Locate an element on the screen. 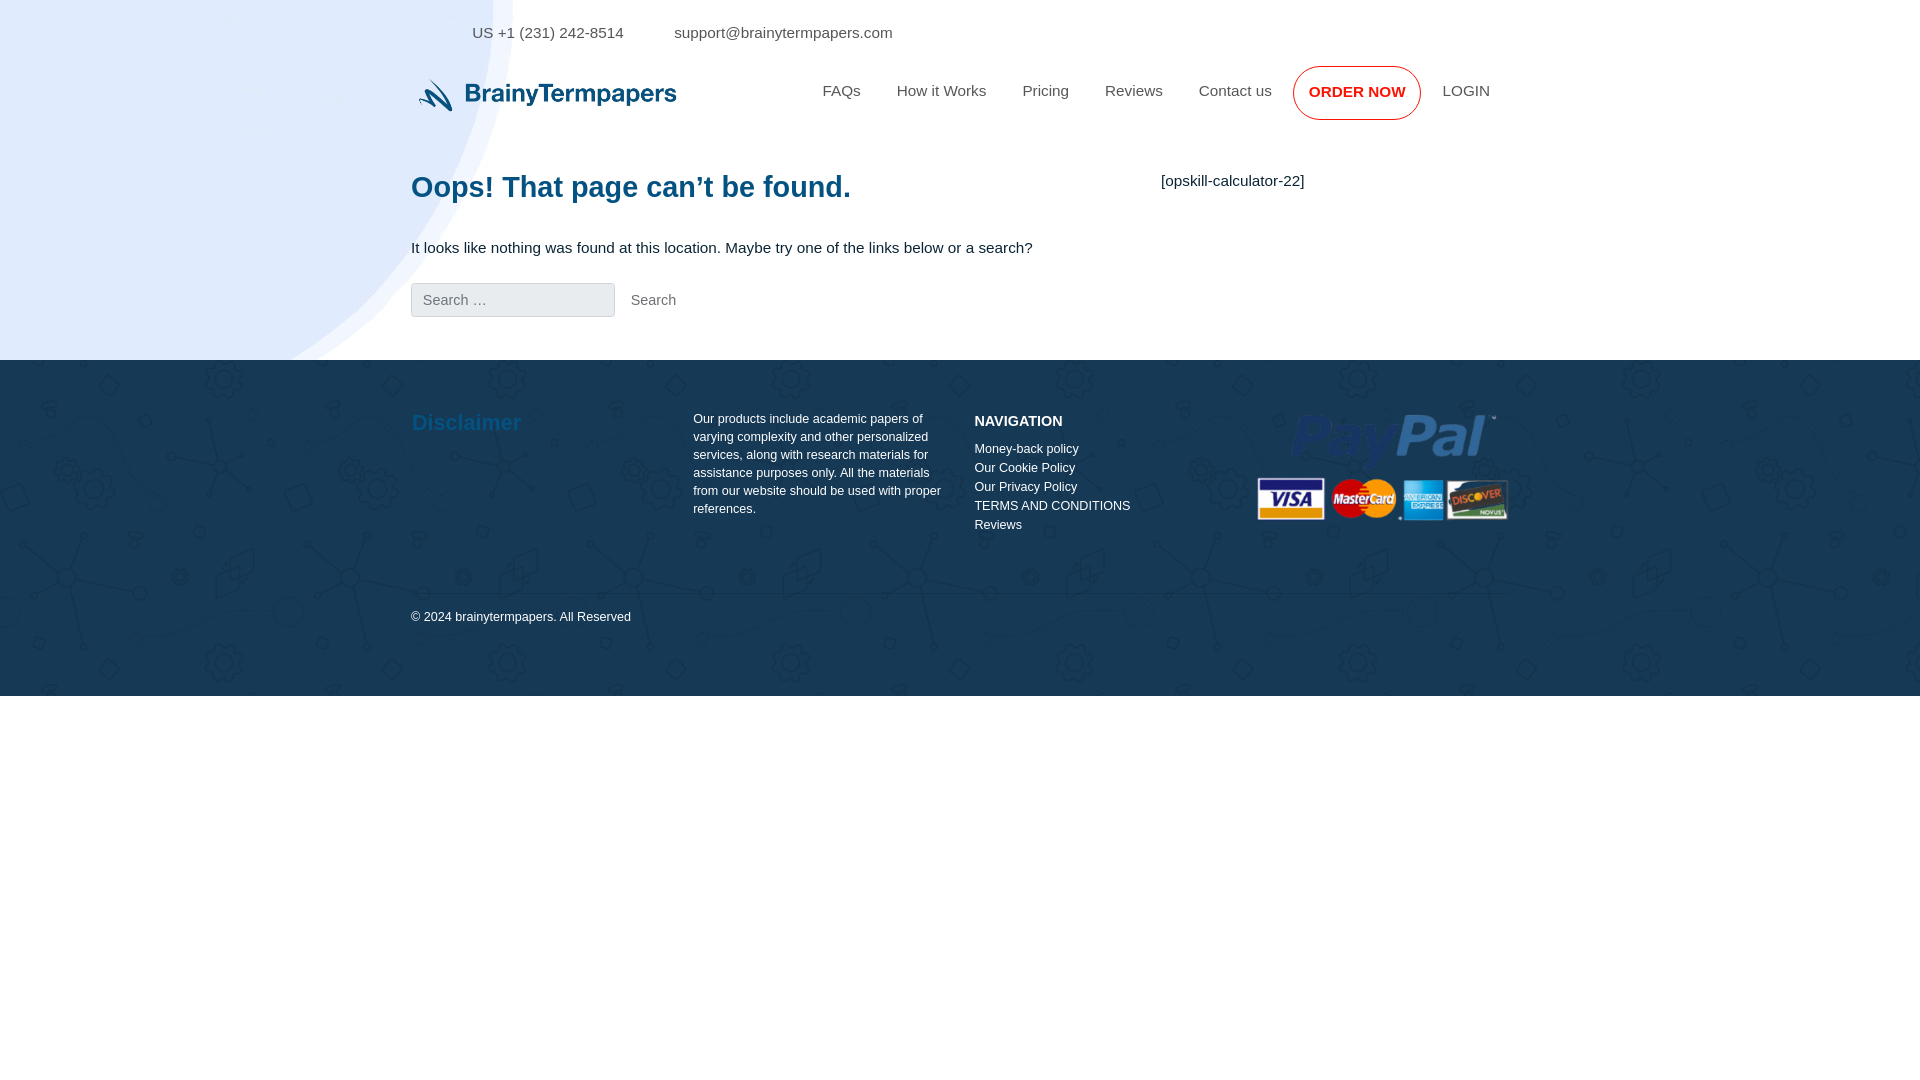 This screenshot has width=1920, height=1080. LOGIN is located at coordinates (1630, 101).